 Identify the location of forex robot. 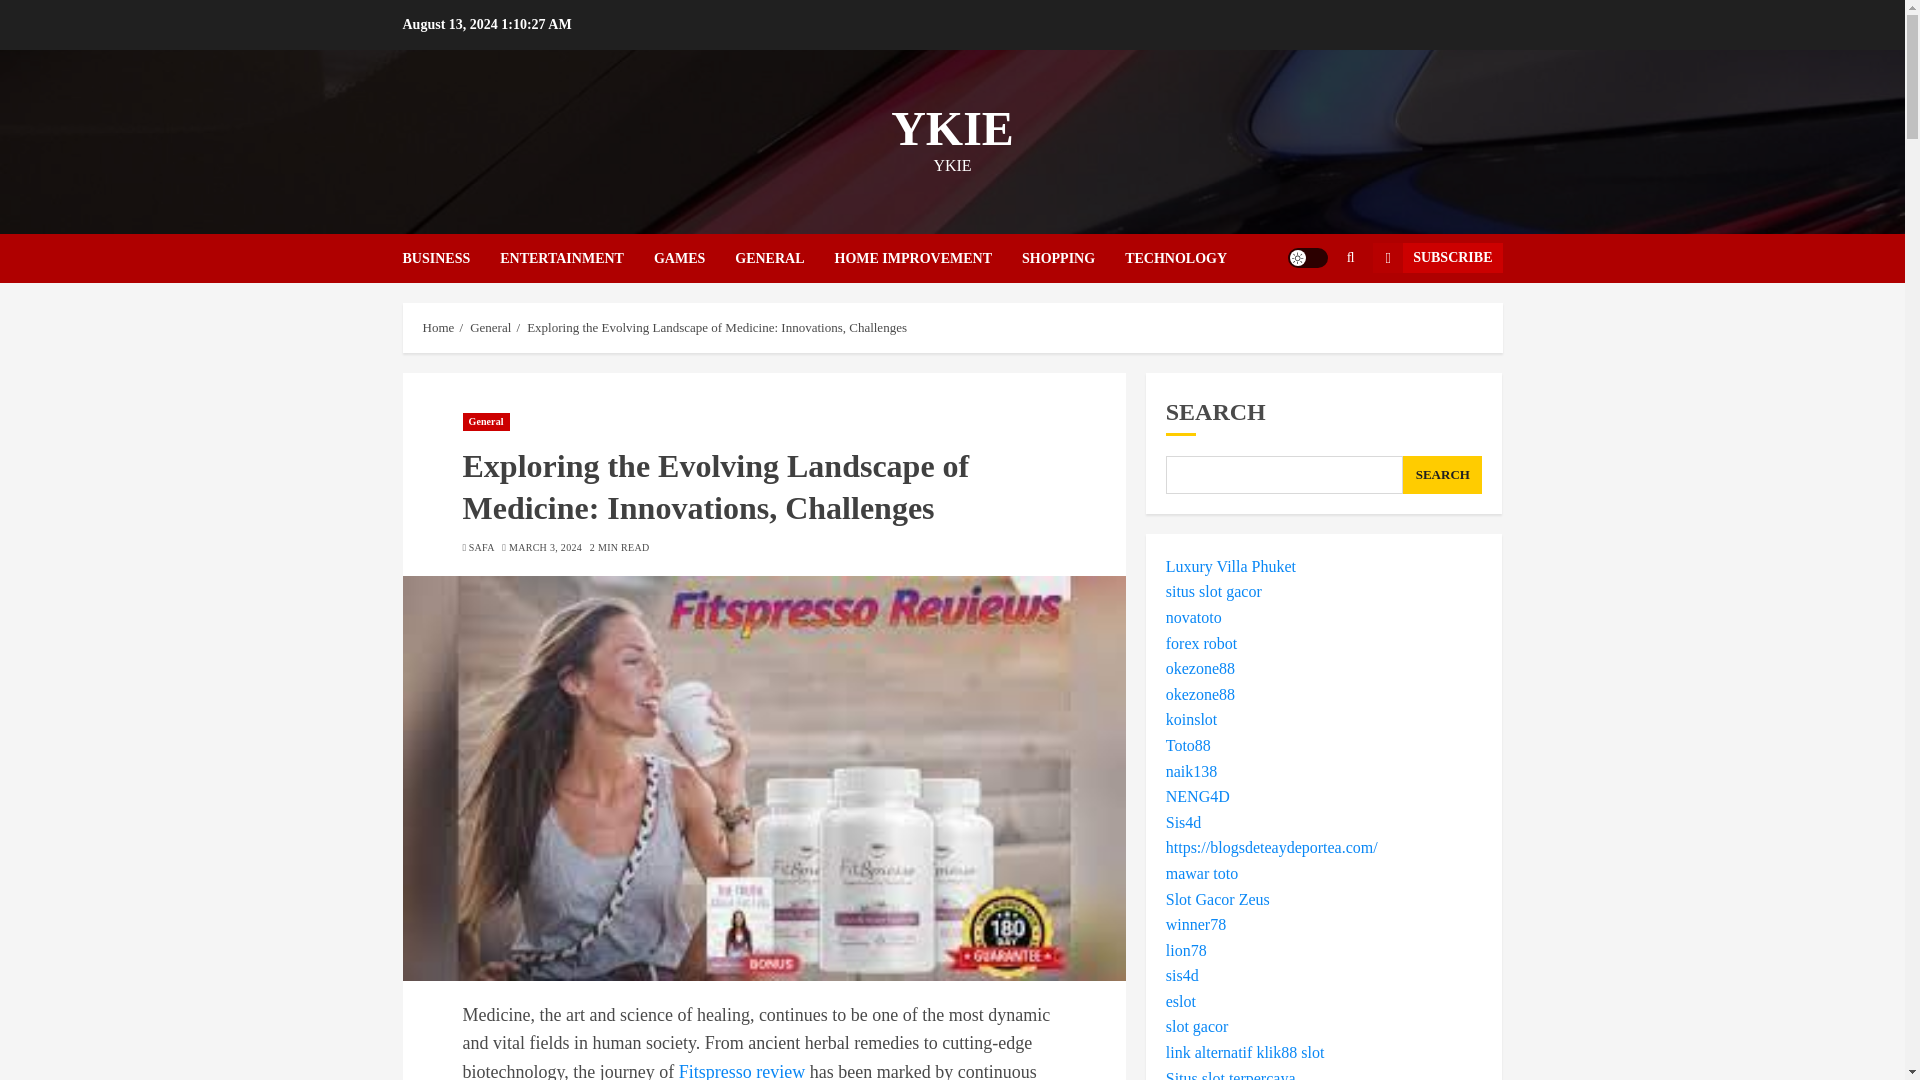
(1202, 644).